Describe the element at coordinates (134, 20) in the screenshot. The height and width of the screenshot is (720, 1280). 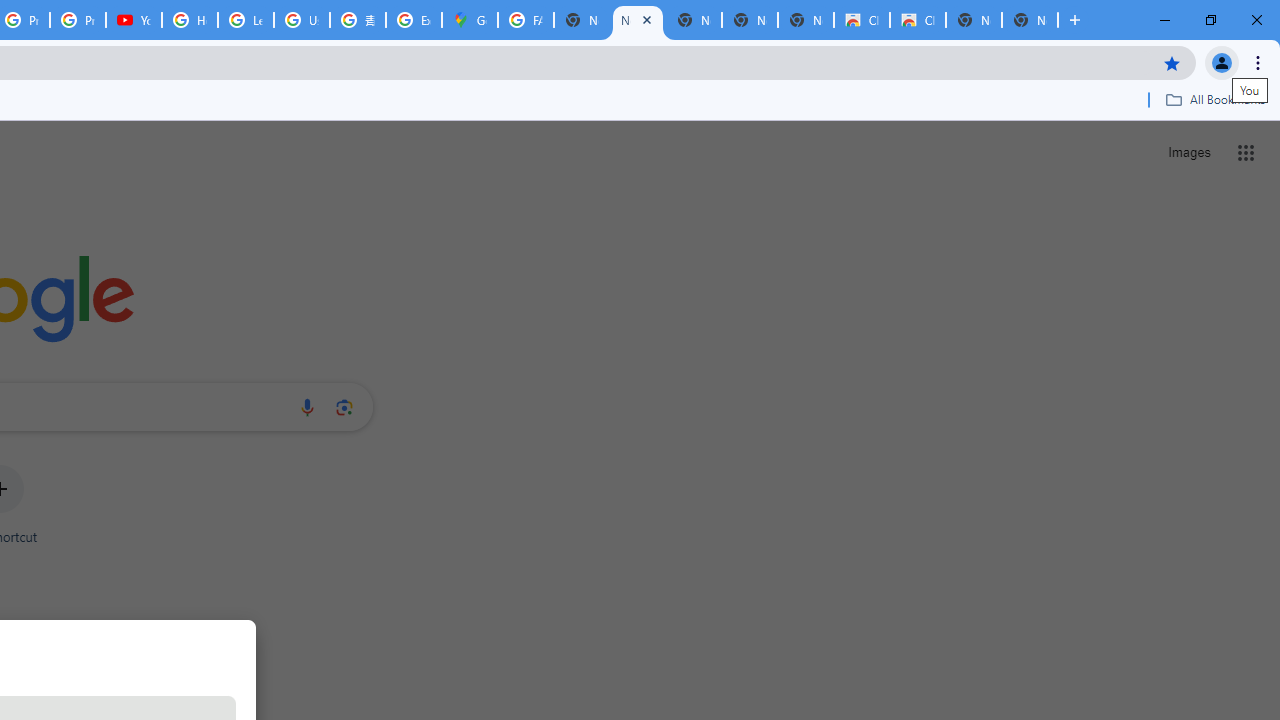
I see `YouTube` at that location.